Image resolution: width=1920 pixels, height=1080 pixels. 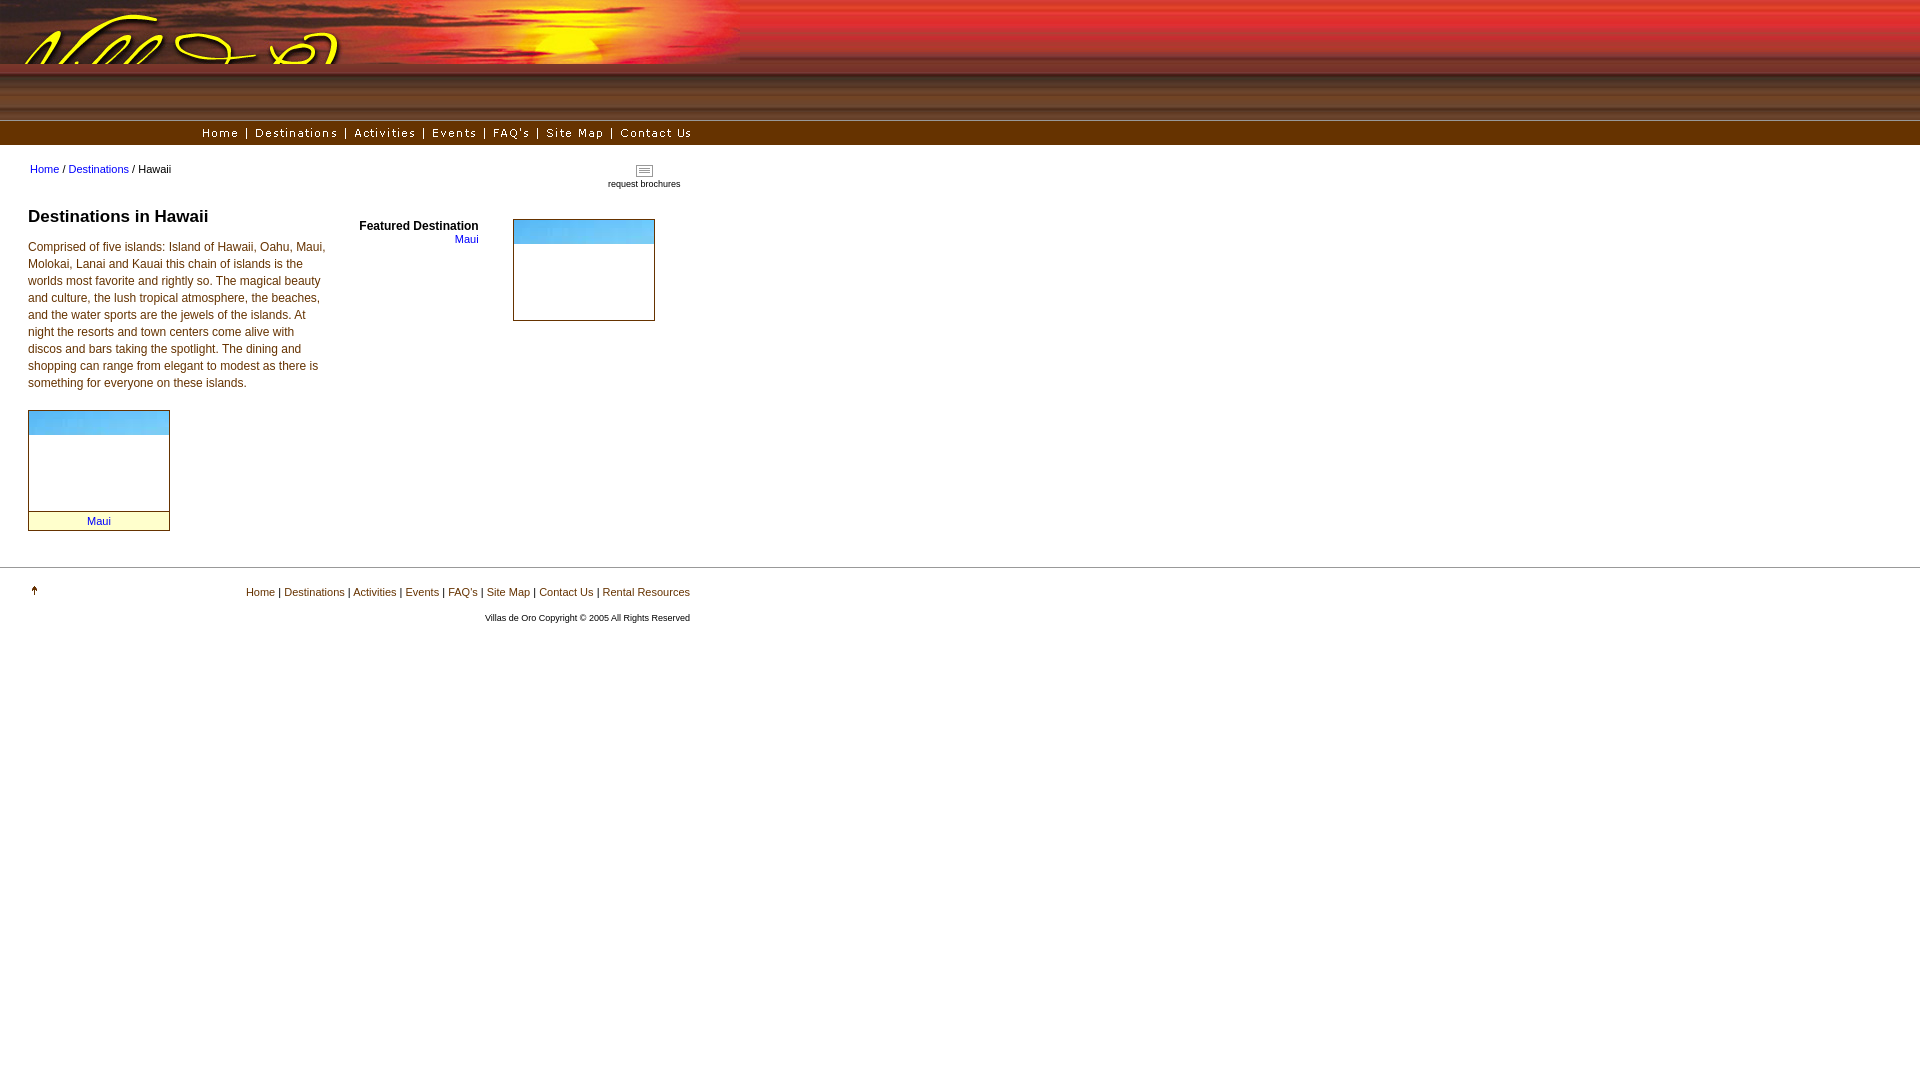 I want to click on Destinations, so click(x=314, y=592).